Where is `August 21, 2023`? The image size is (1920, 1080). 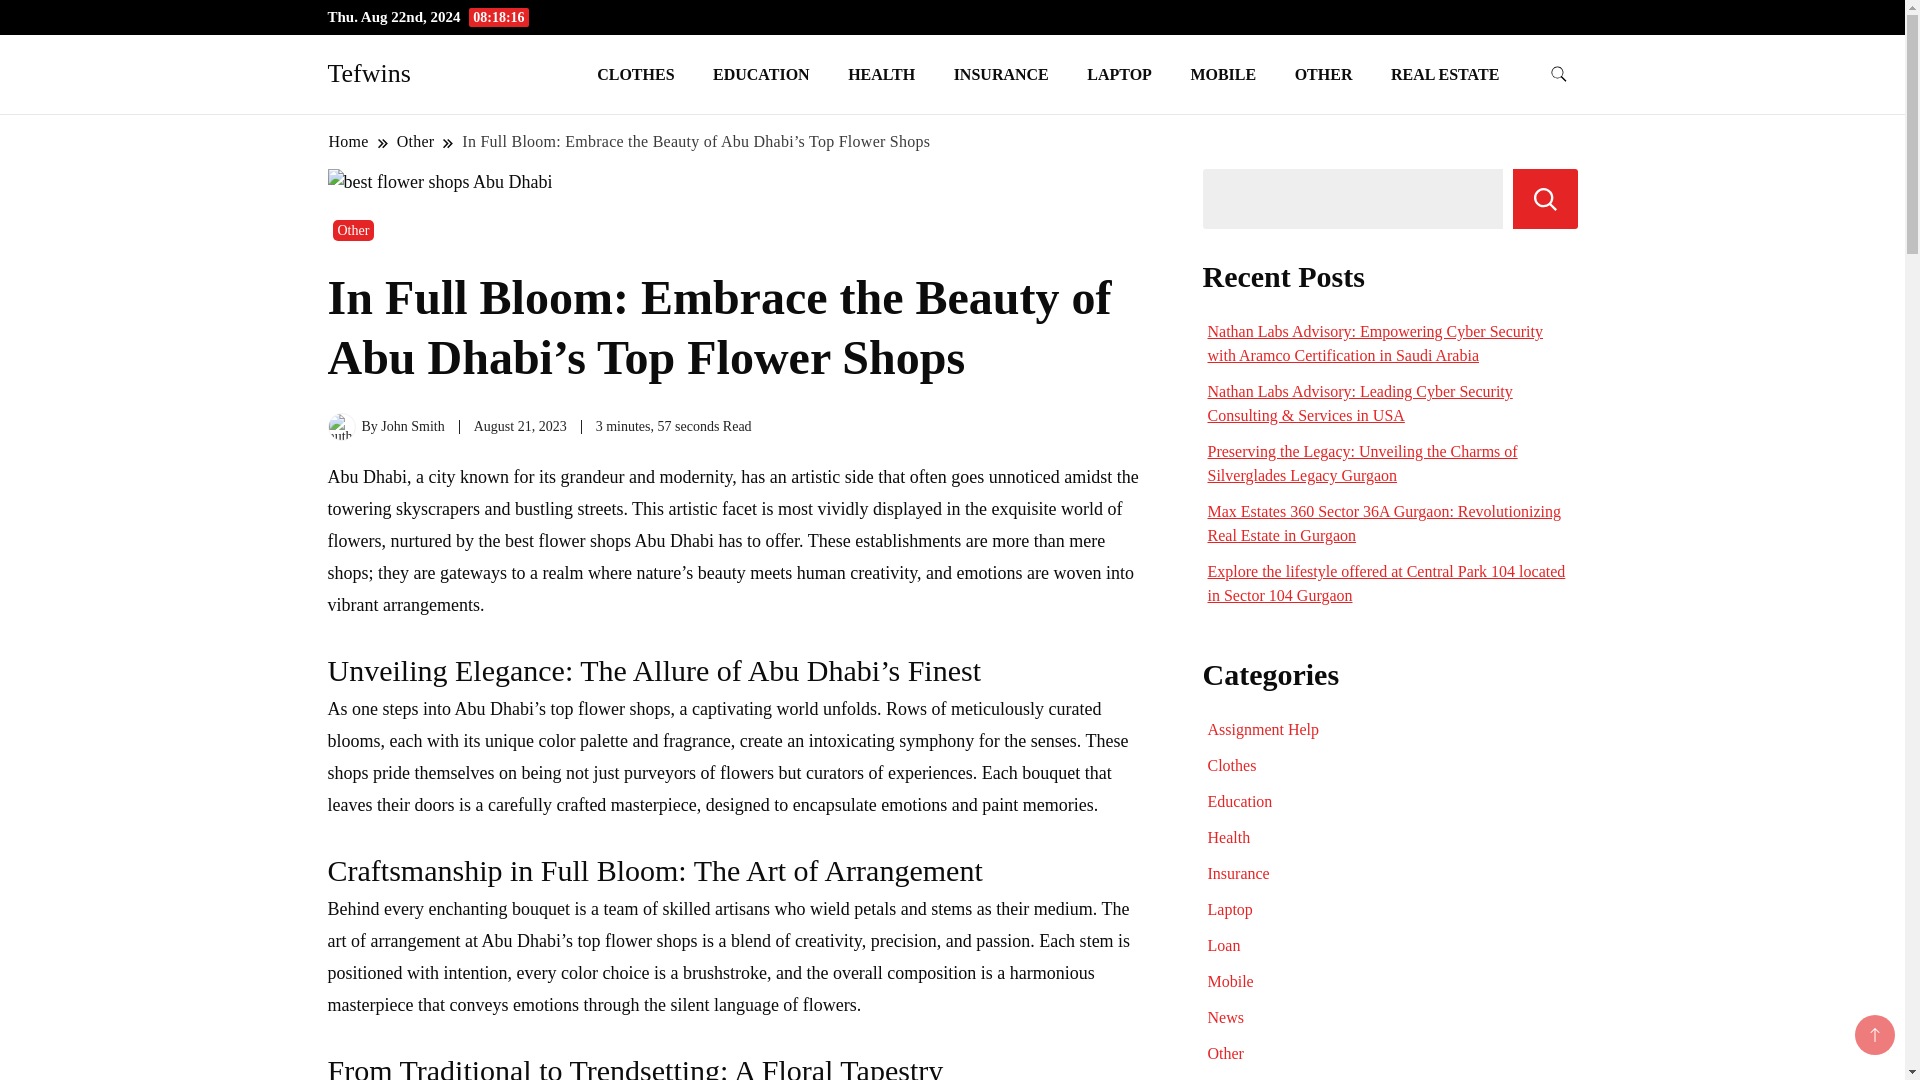 August 21, 2023 is located at coordinates (520, 426).